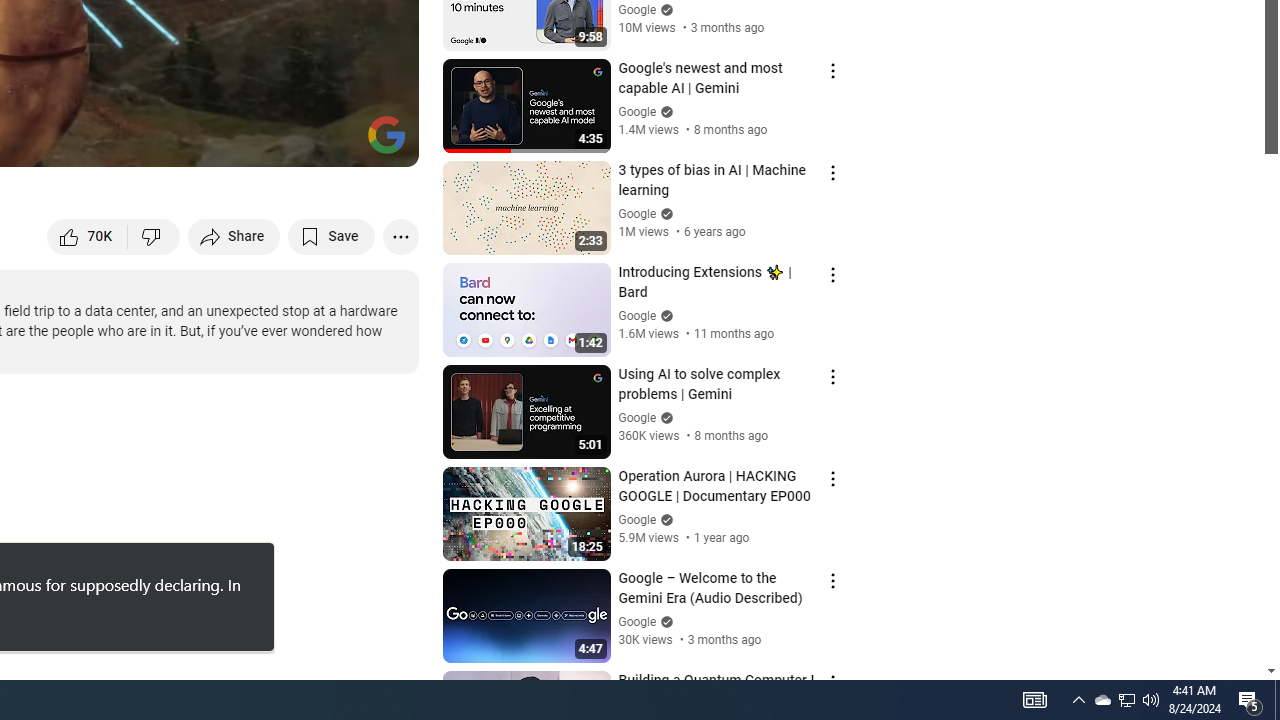 Image resolution: width=1280 pixels, height=720 pixels. I want to click on Channel watermark, so click(386, 134).